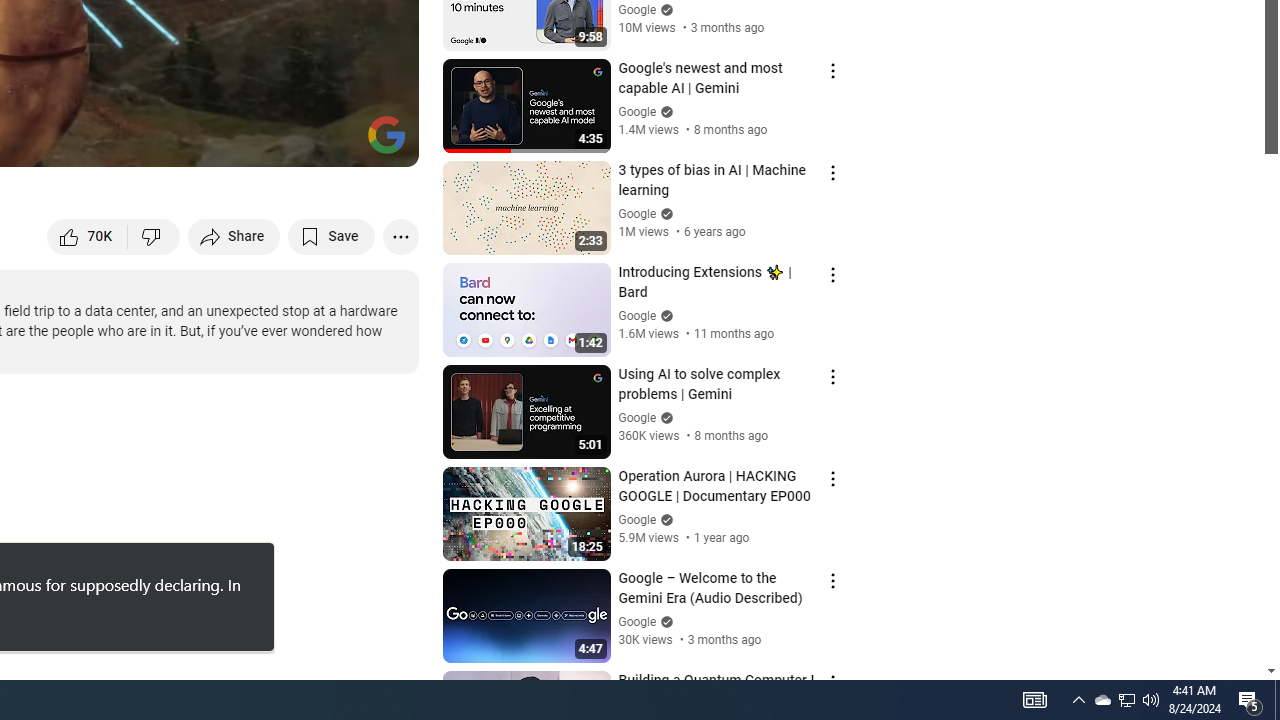 Image resolution: width=1280 pixels, height=720 pixels. I want to click on Channel watermark, so click(386, 134).